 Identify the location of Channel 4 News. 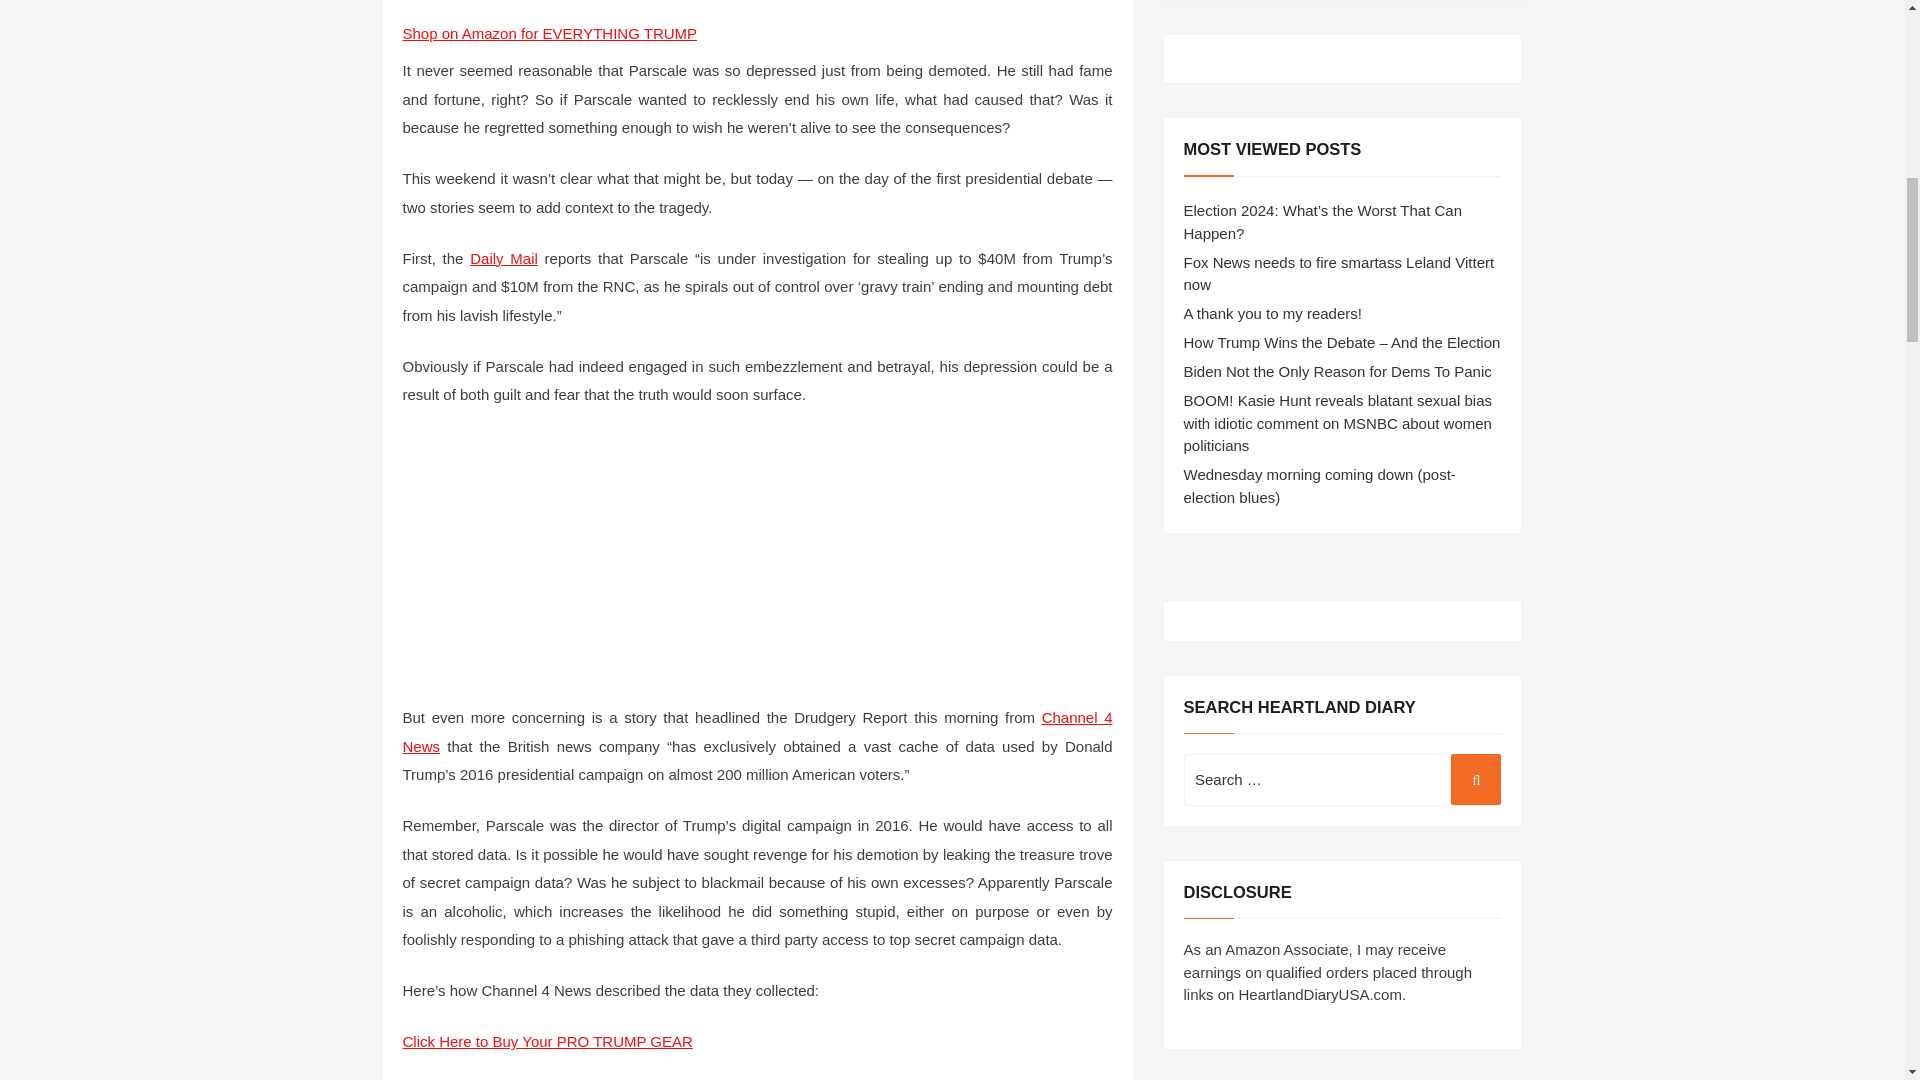
(756, 731).